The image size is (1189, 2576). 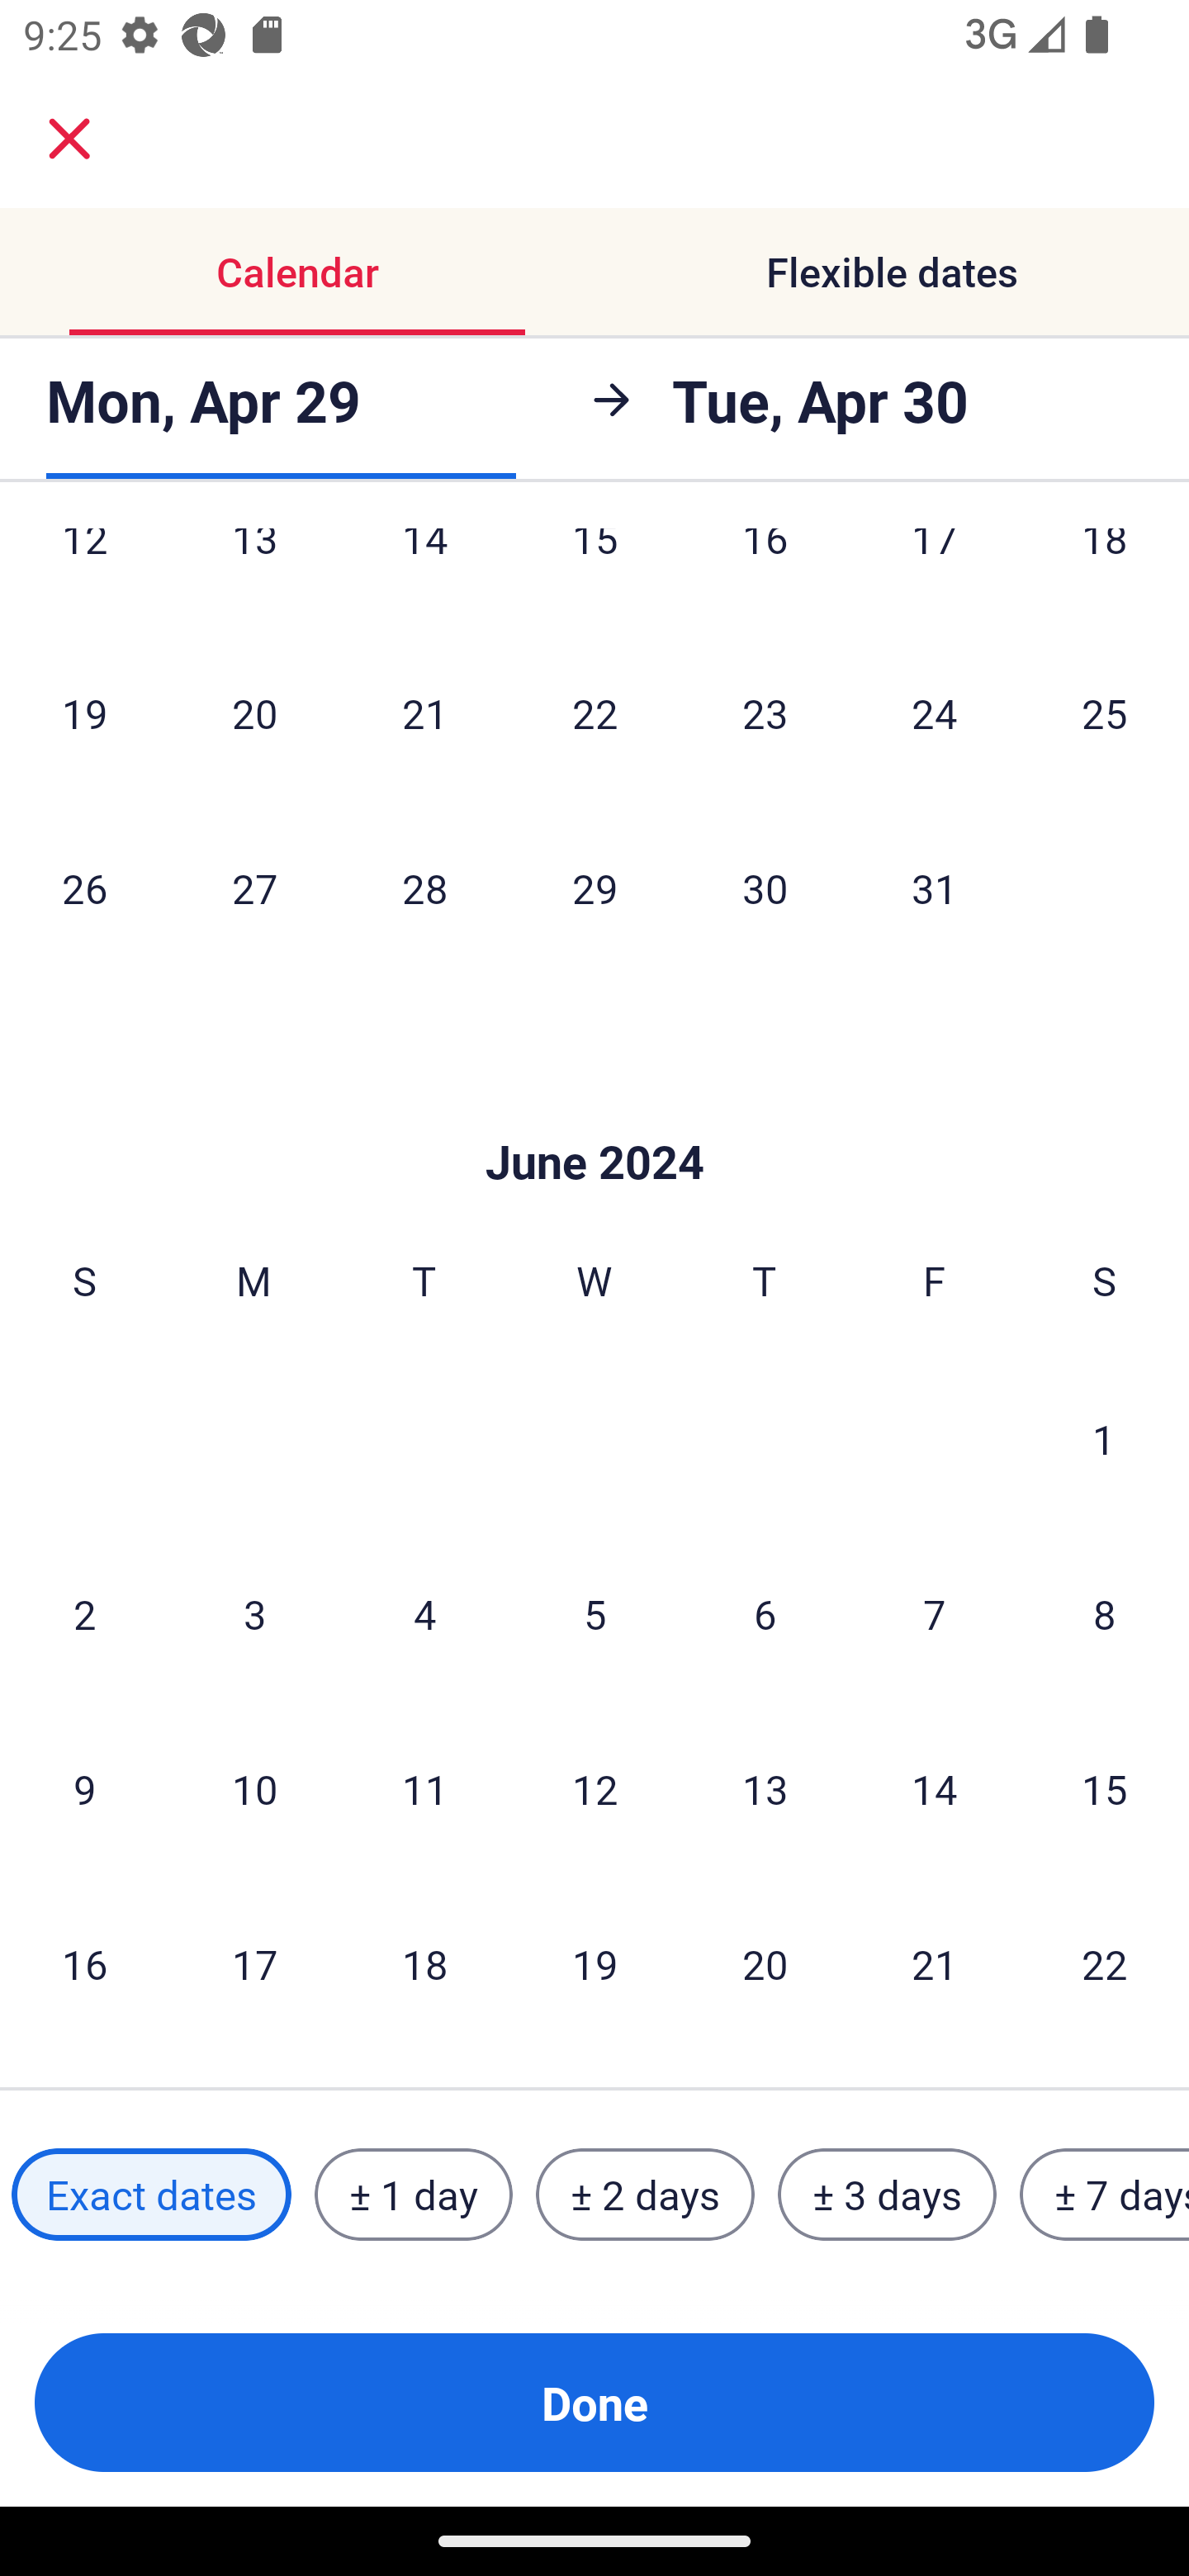 What do you see at coordinates (84, 713) in the screenshot?
I see `19 Sunday, May 19, 2024` at bounding box center [84, 713].